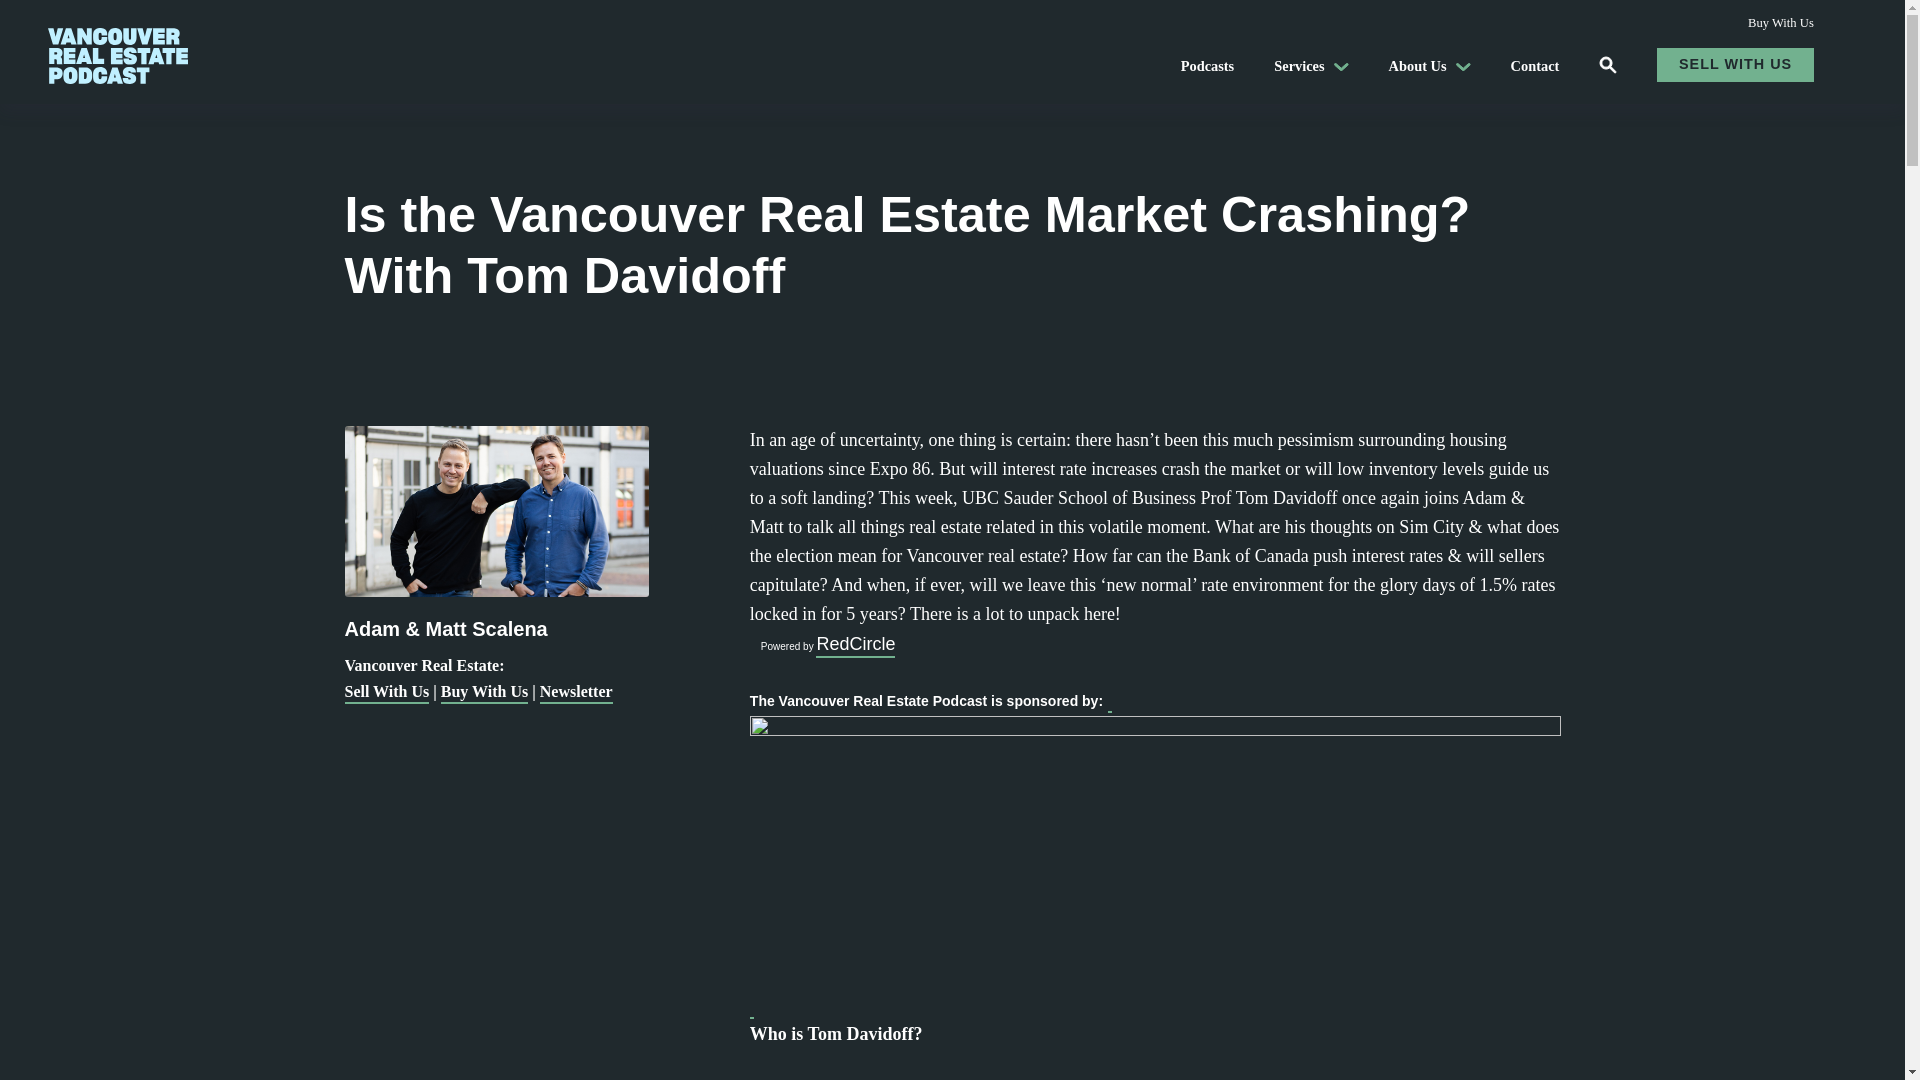 The image size is (1920, 1080). Describe the element at coordinates (855, 645) in the screenshot. I see `RedCircle` at that location.